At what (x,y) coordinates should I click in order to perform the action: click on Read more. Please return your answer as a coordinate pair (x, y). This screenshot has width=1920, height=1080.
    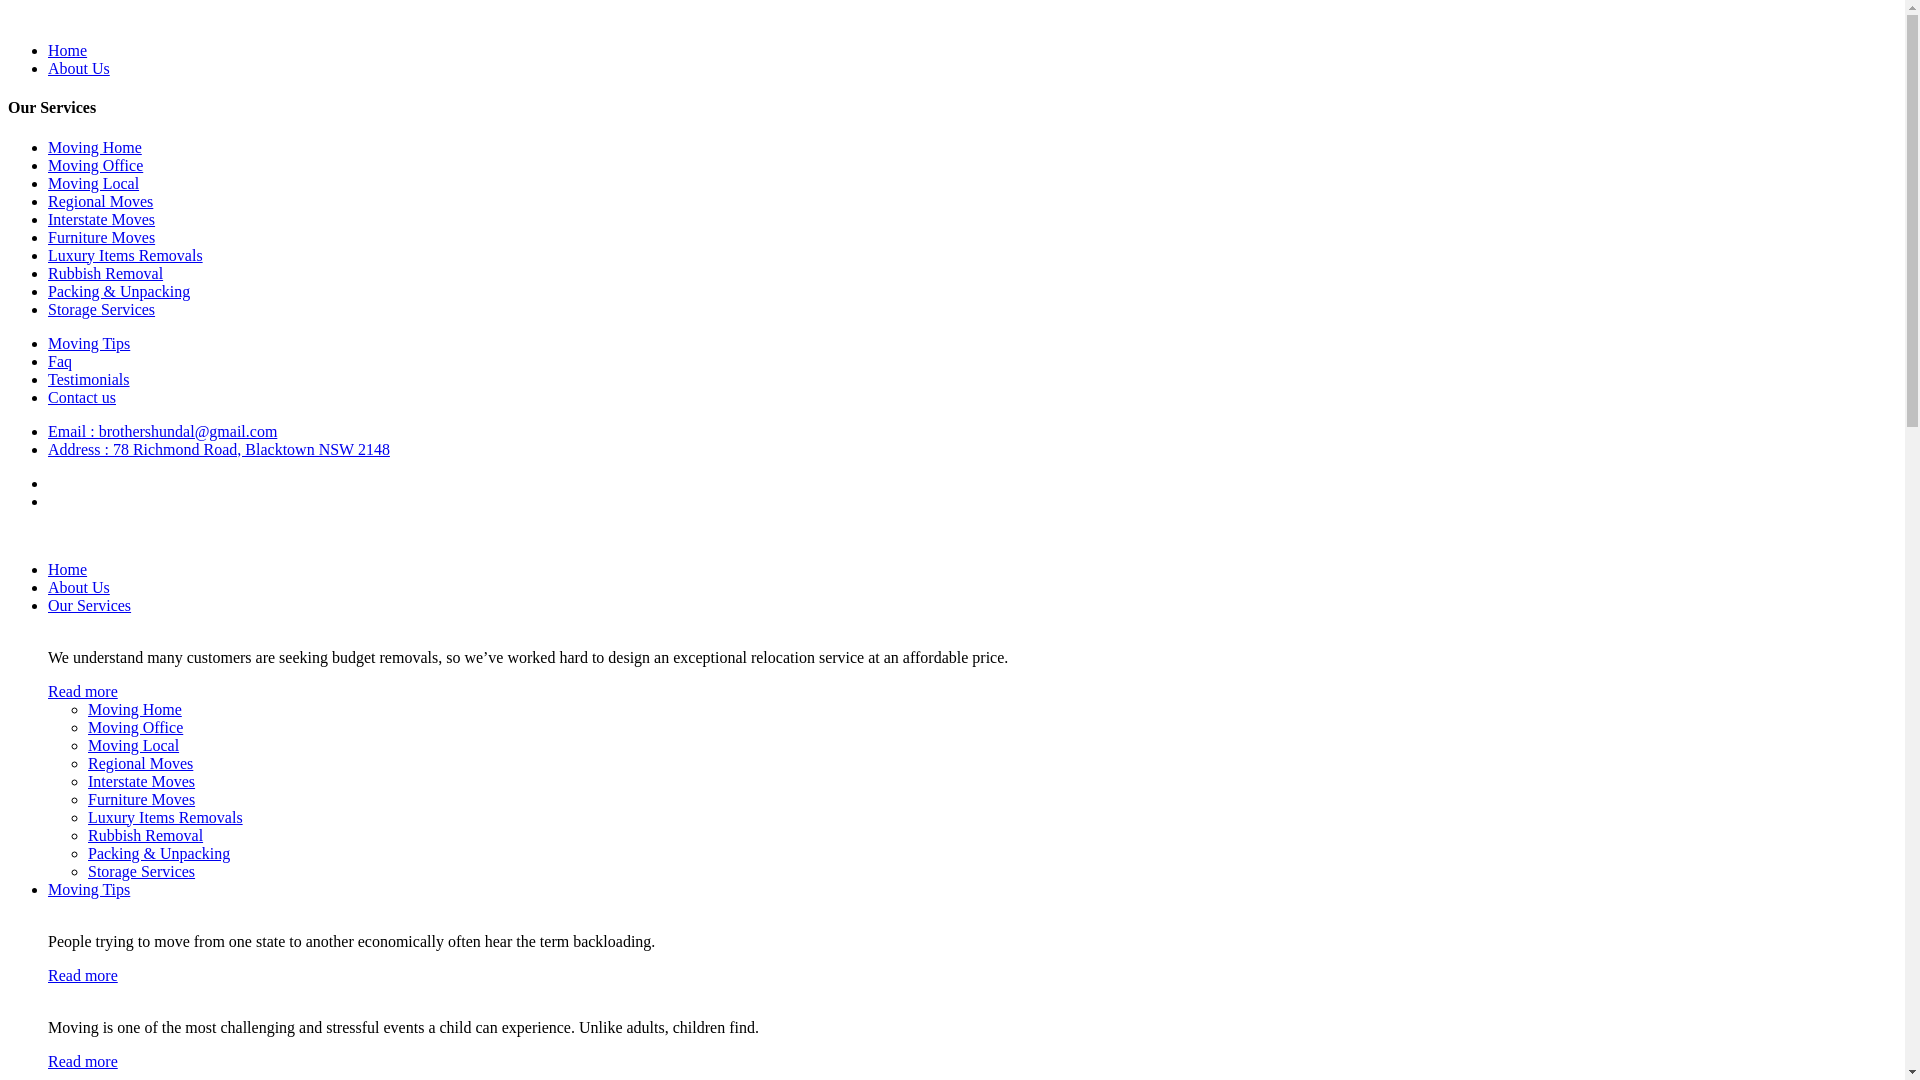
    Looking at the image, I should click on (83, 1062).